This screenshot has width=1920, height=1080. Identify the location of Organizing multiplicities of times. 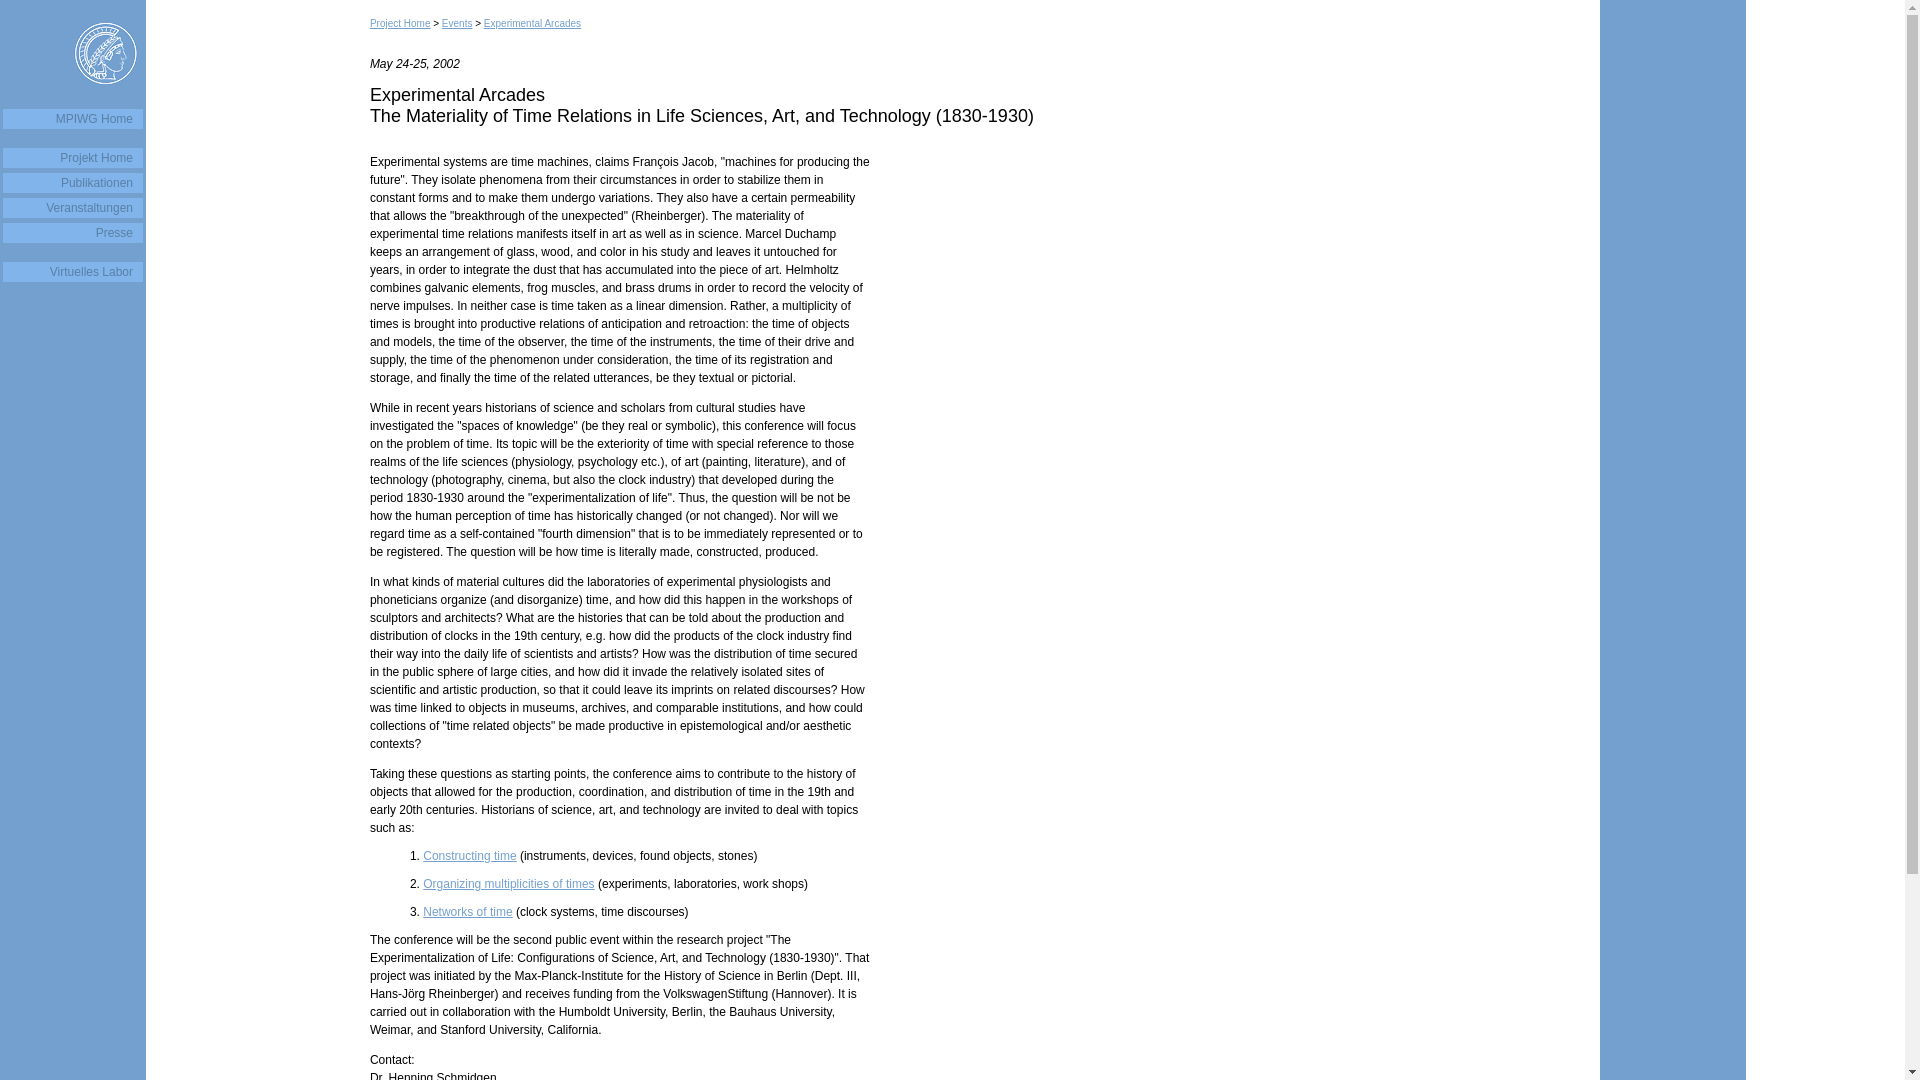
(508, 884).